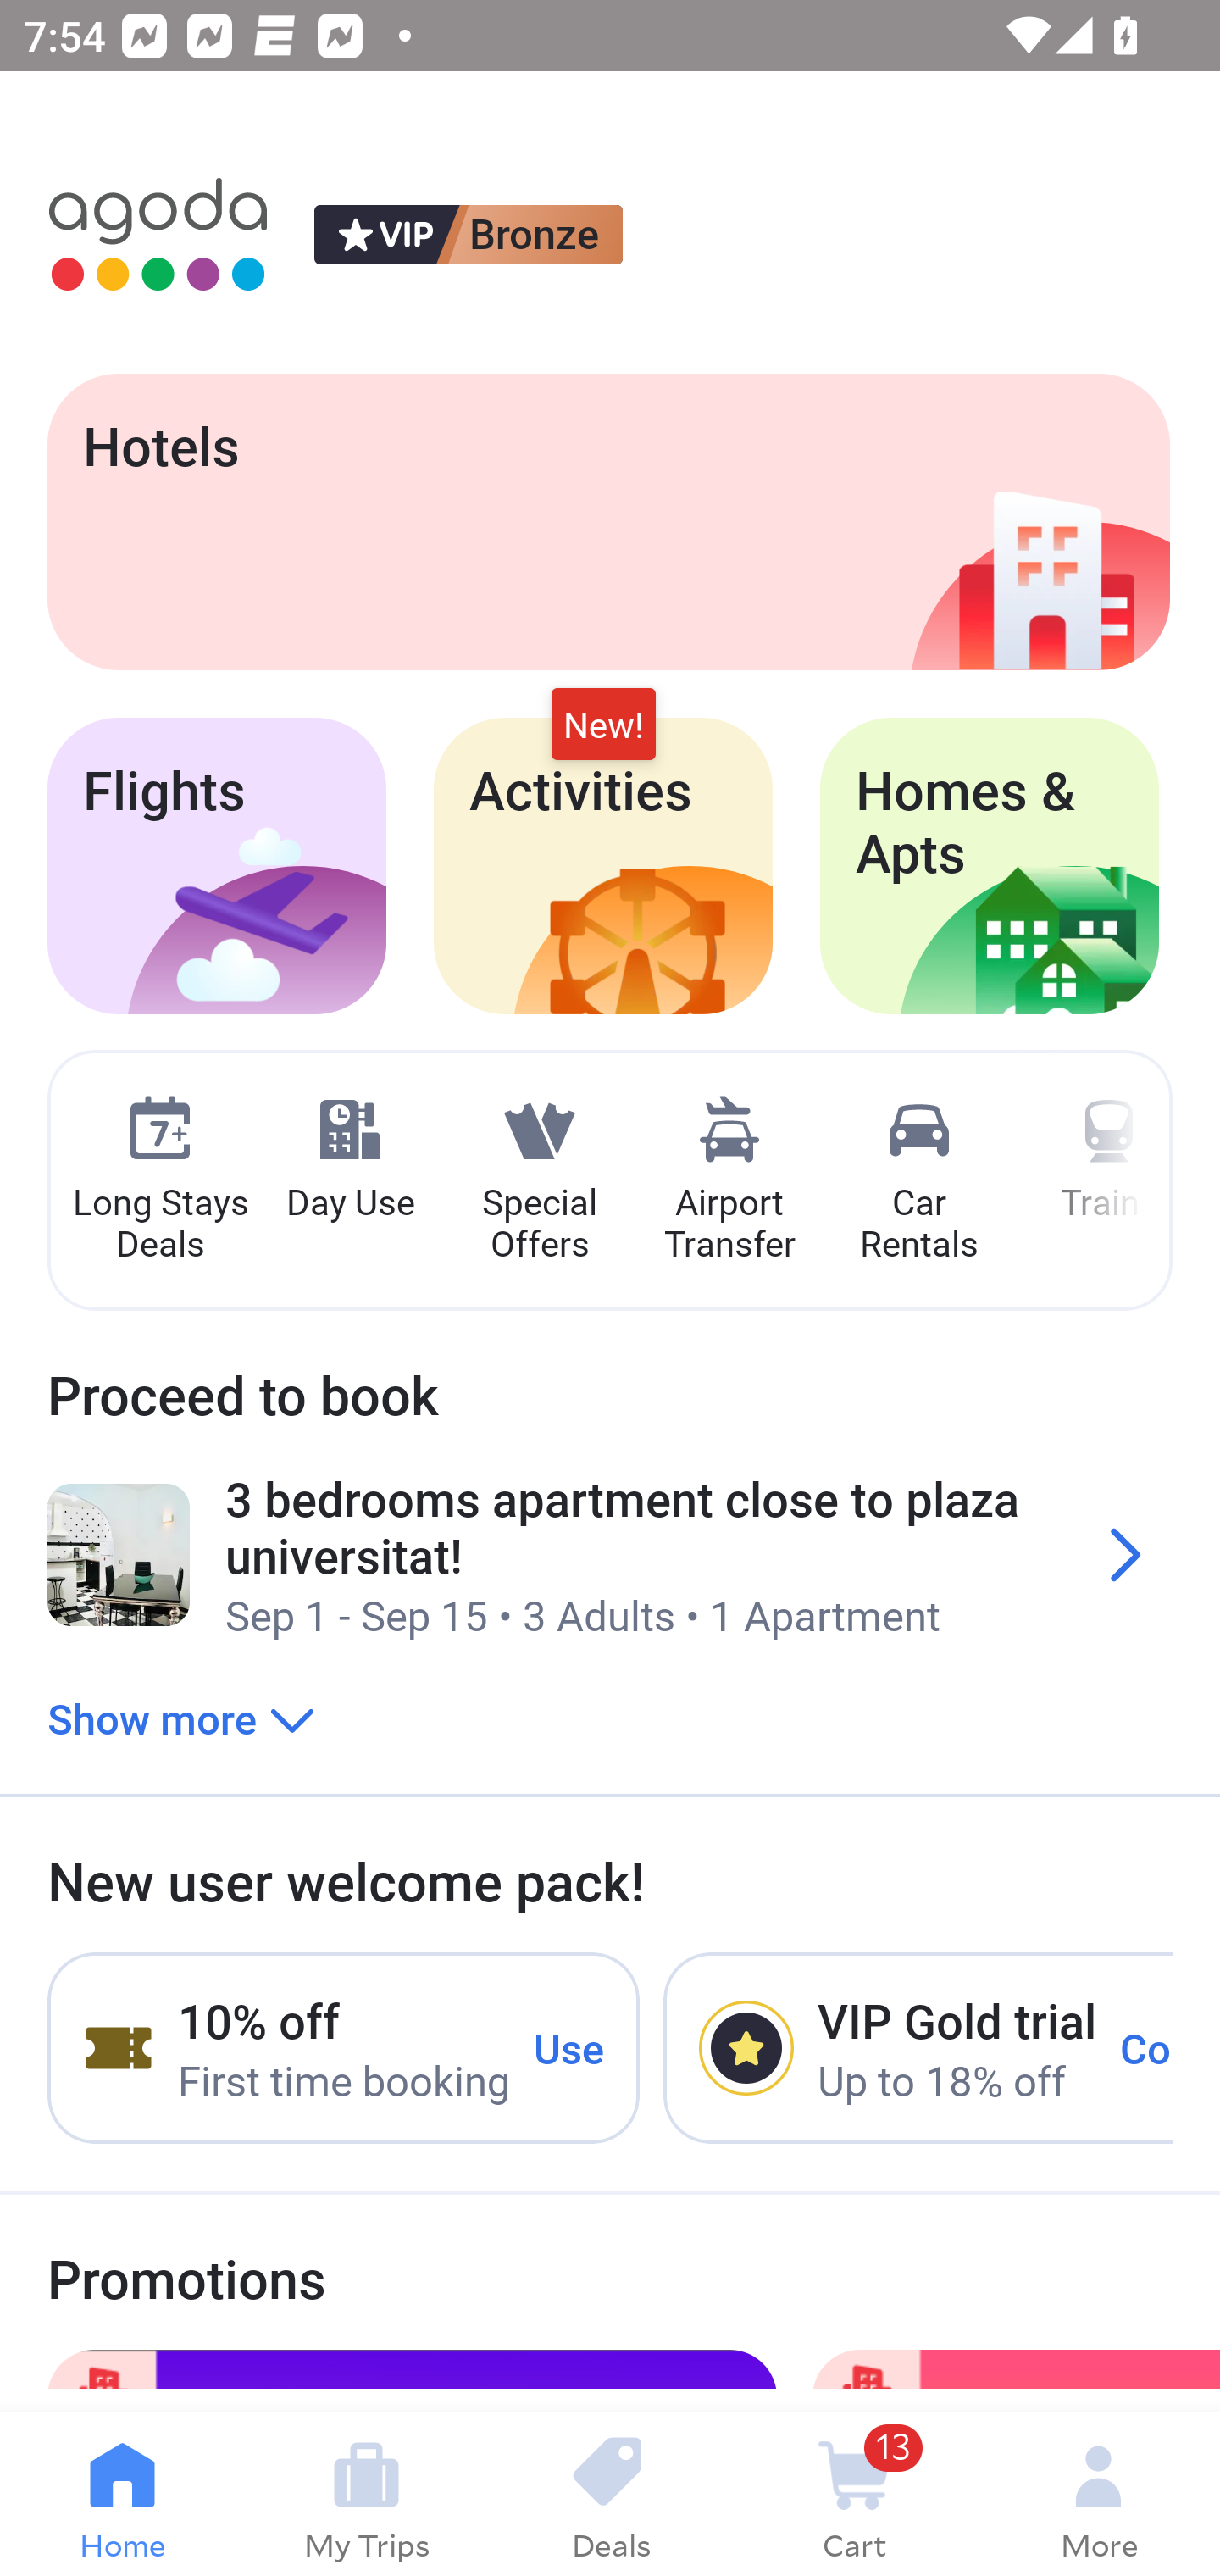 This screenshot has width=1220, height=2576. Describe the element at coordinates (181, 1718) in the screenshot. I see `Show more` at that location.